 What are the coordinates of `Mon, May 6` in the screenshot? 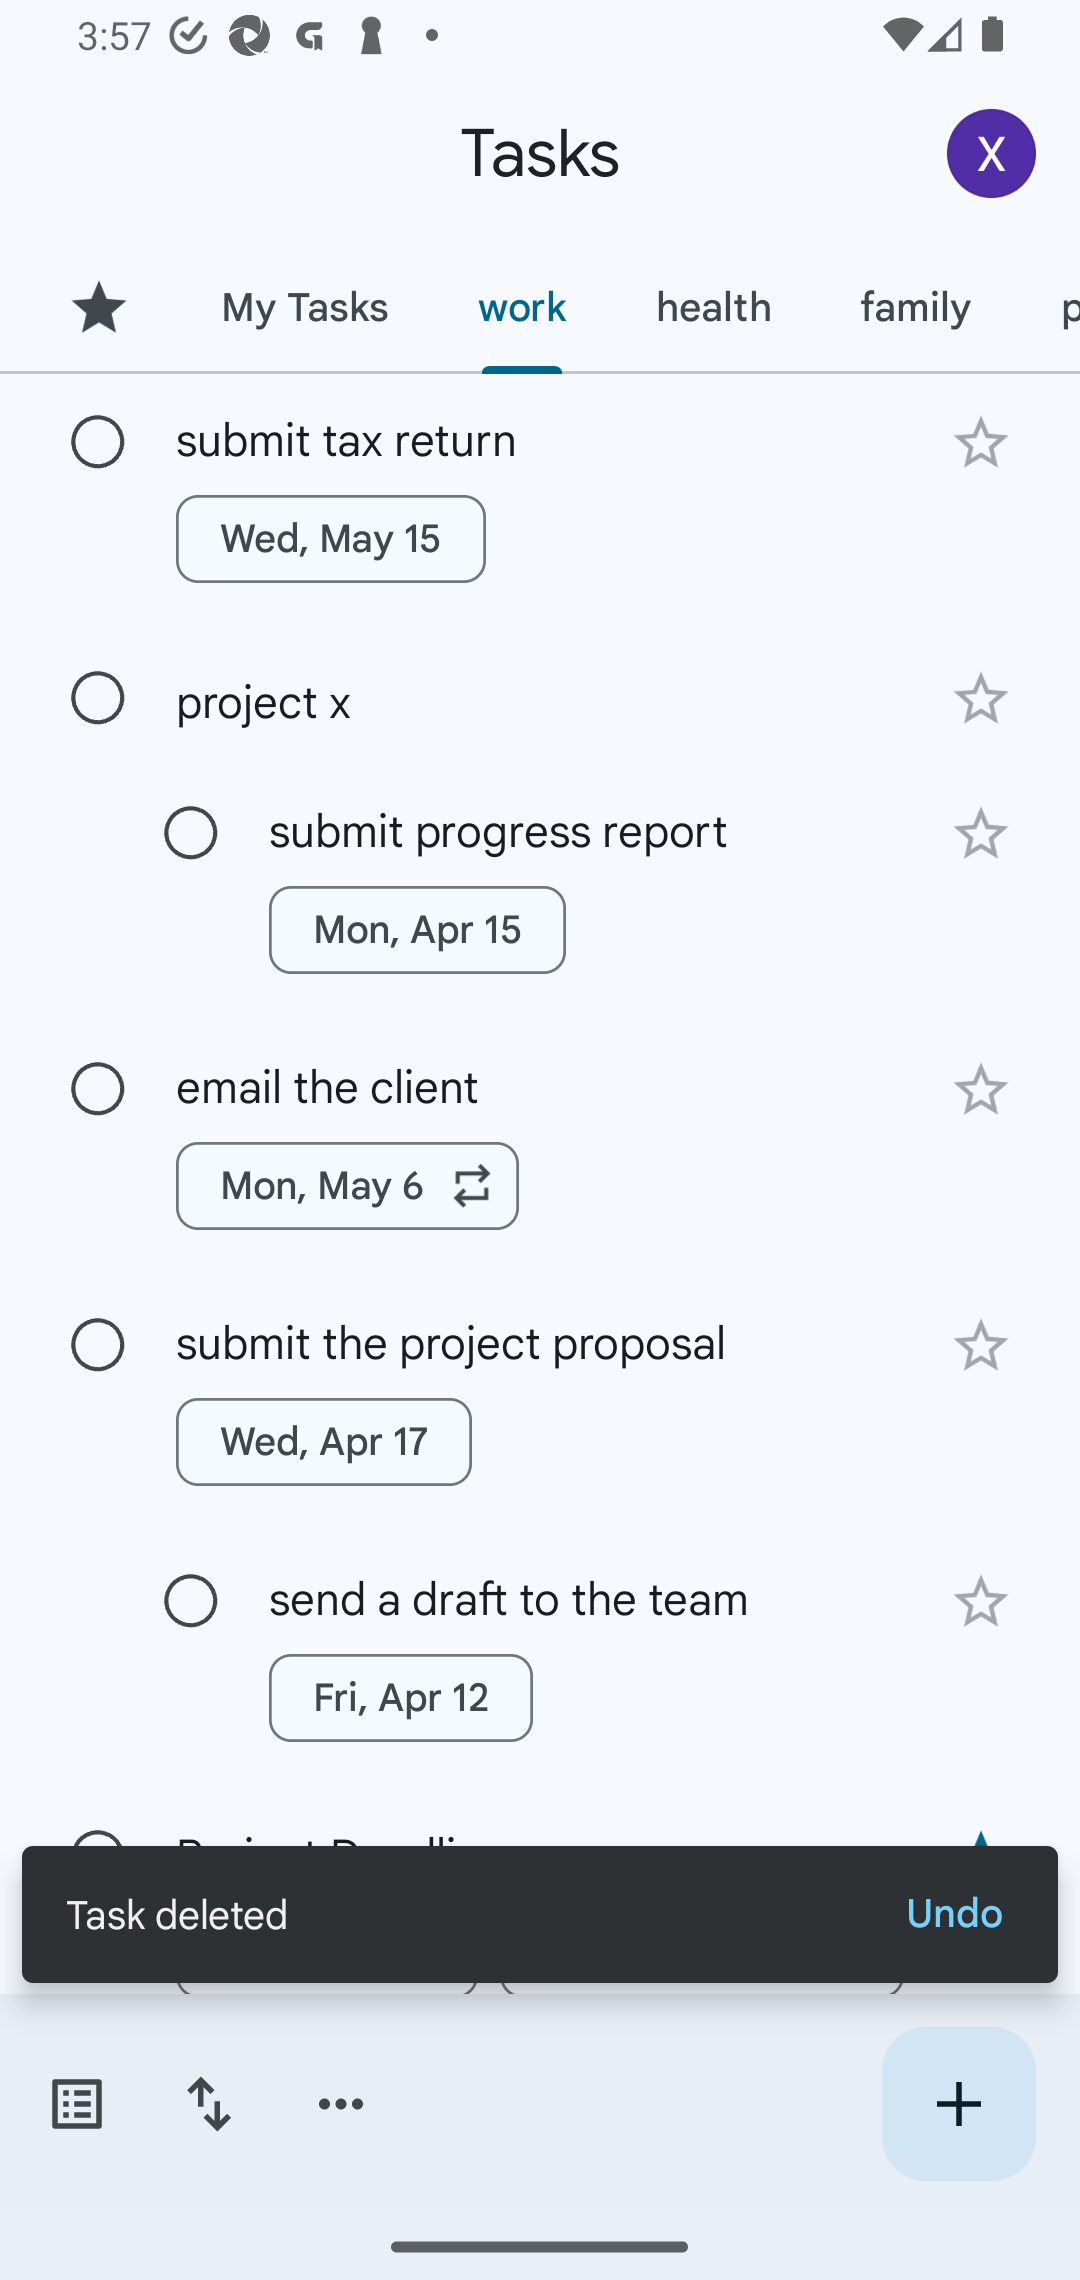 It's located at (348, 1185).